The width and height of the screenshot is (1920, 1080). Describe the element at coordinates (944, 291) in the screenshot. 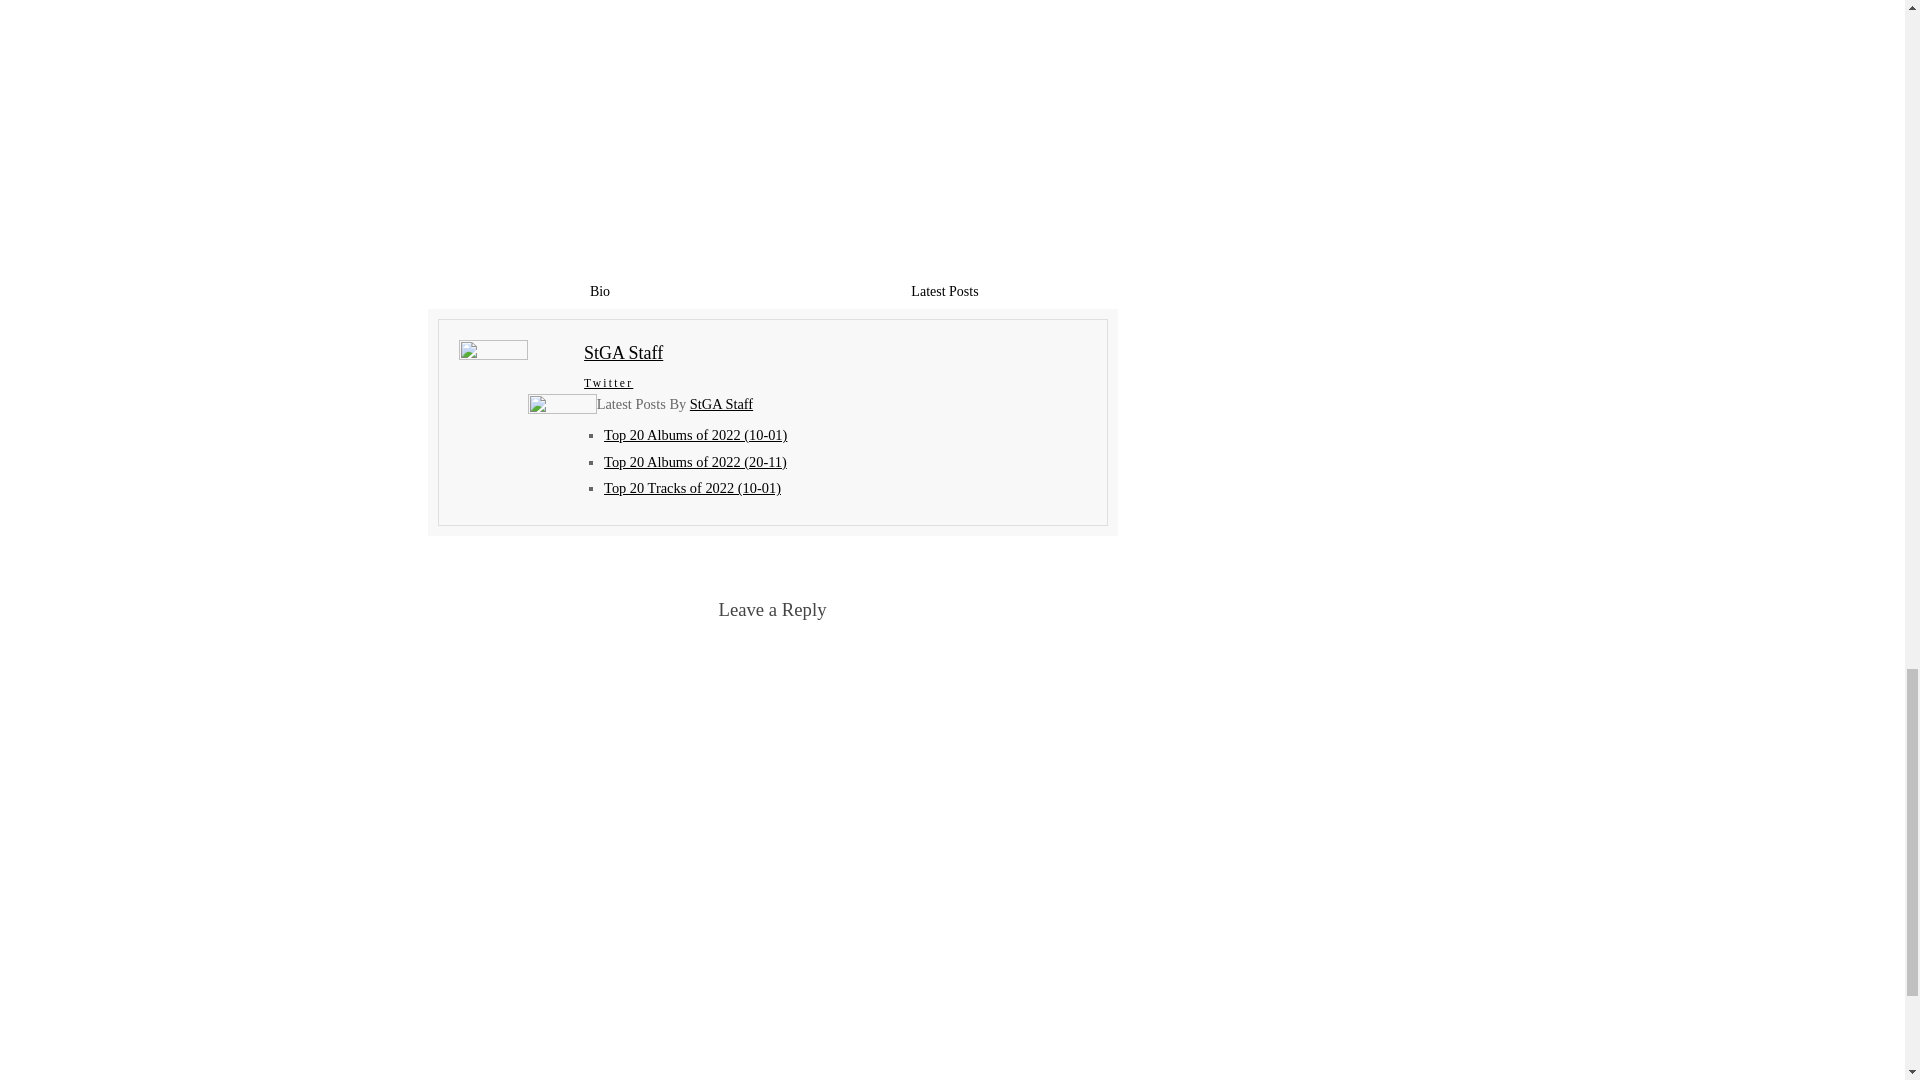

I see `Latest Posts` at that location.